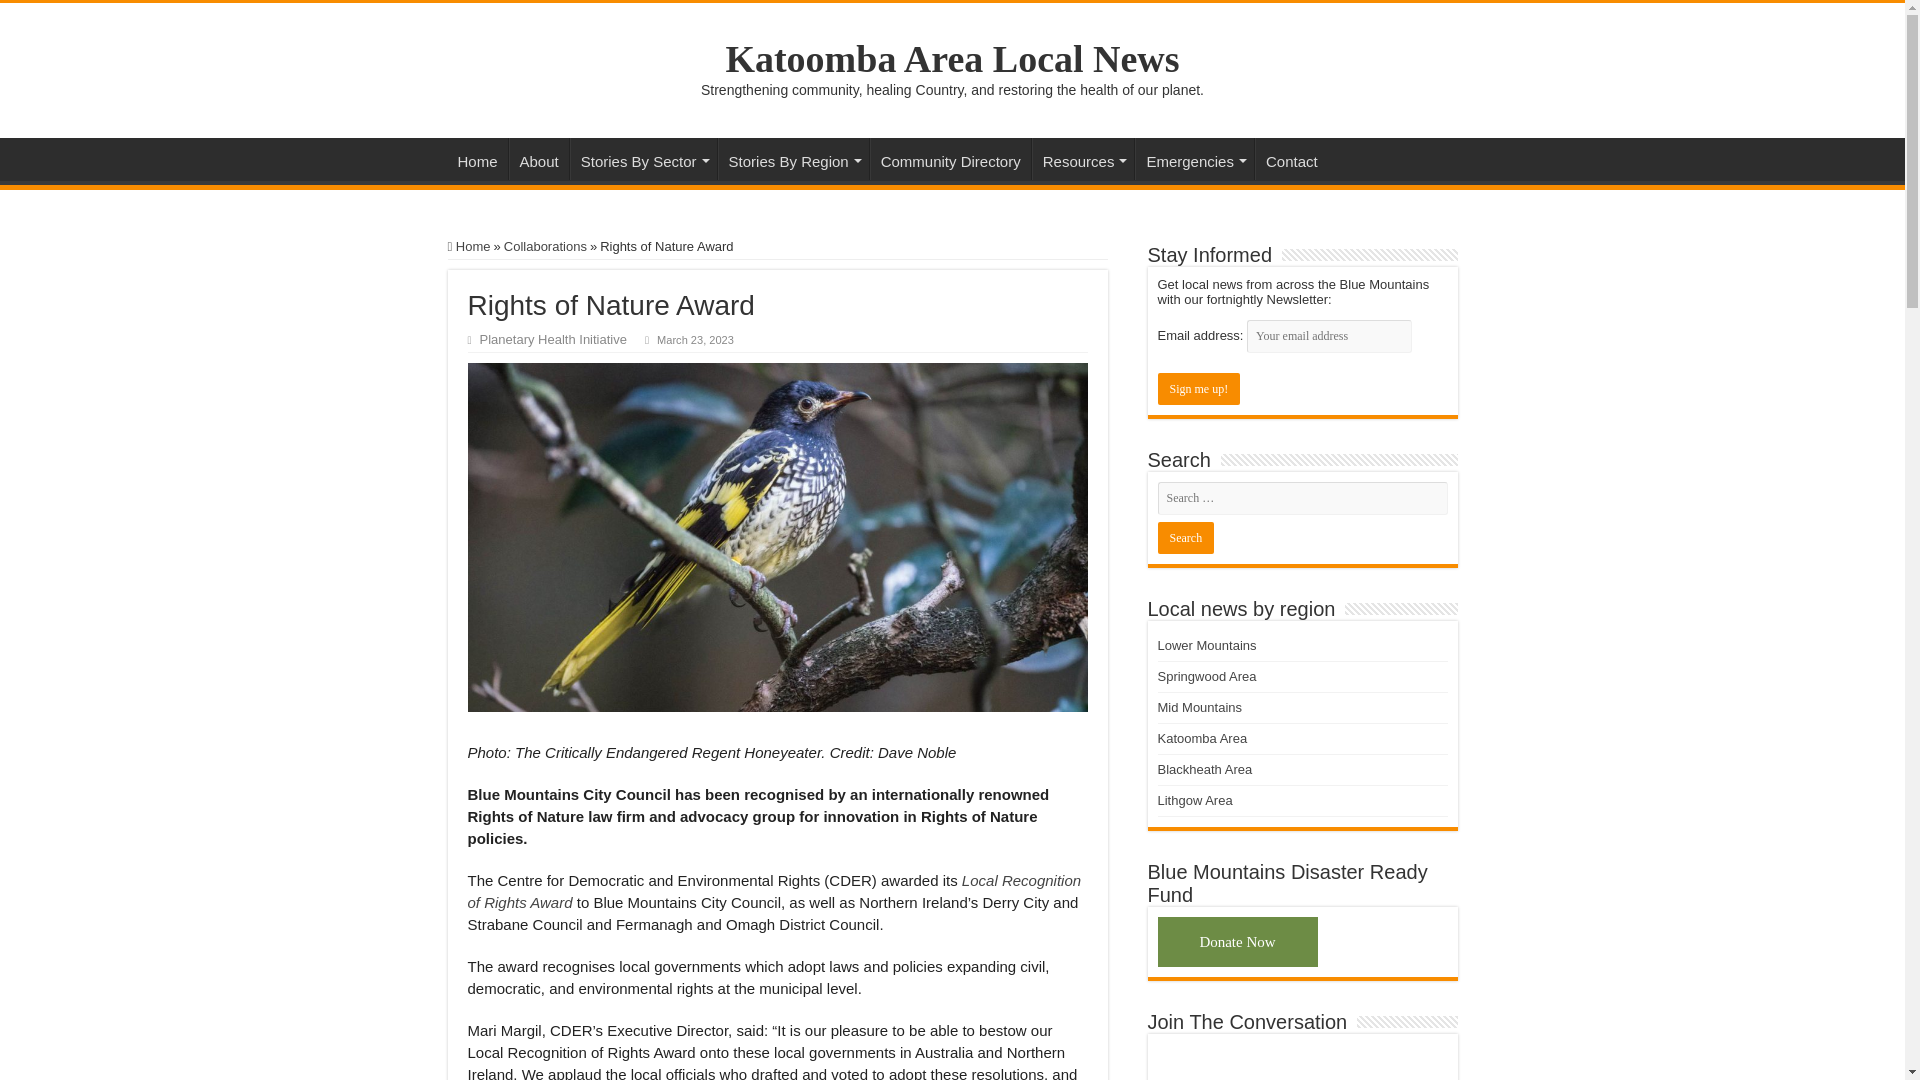 The height and width of the screenshot is (1080, 1920). I want to click on Contact, so click(1384, 159).